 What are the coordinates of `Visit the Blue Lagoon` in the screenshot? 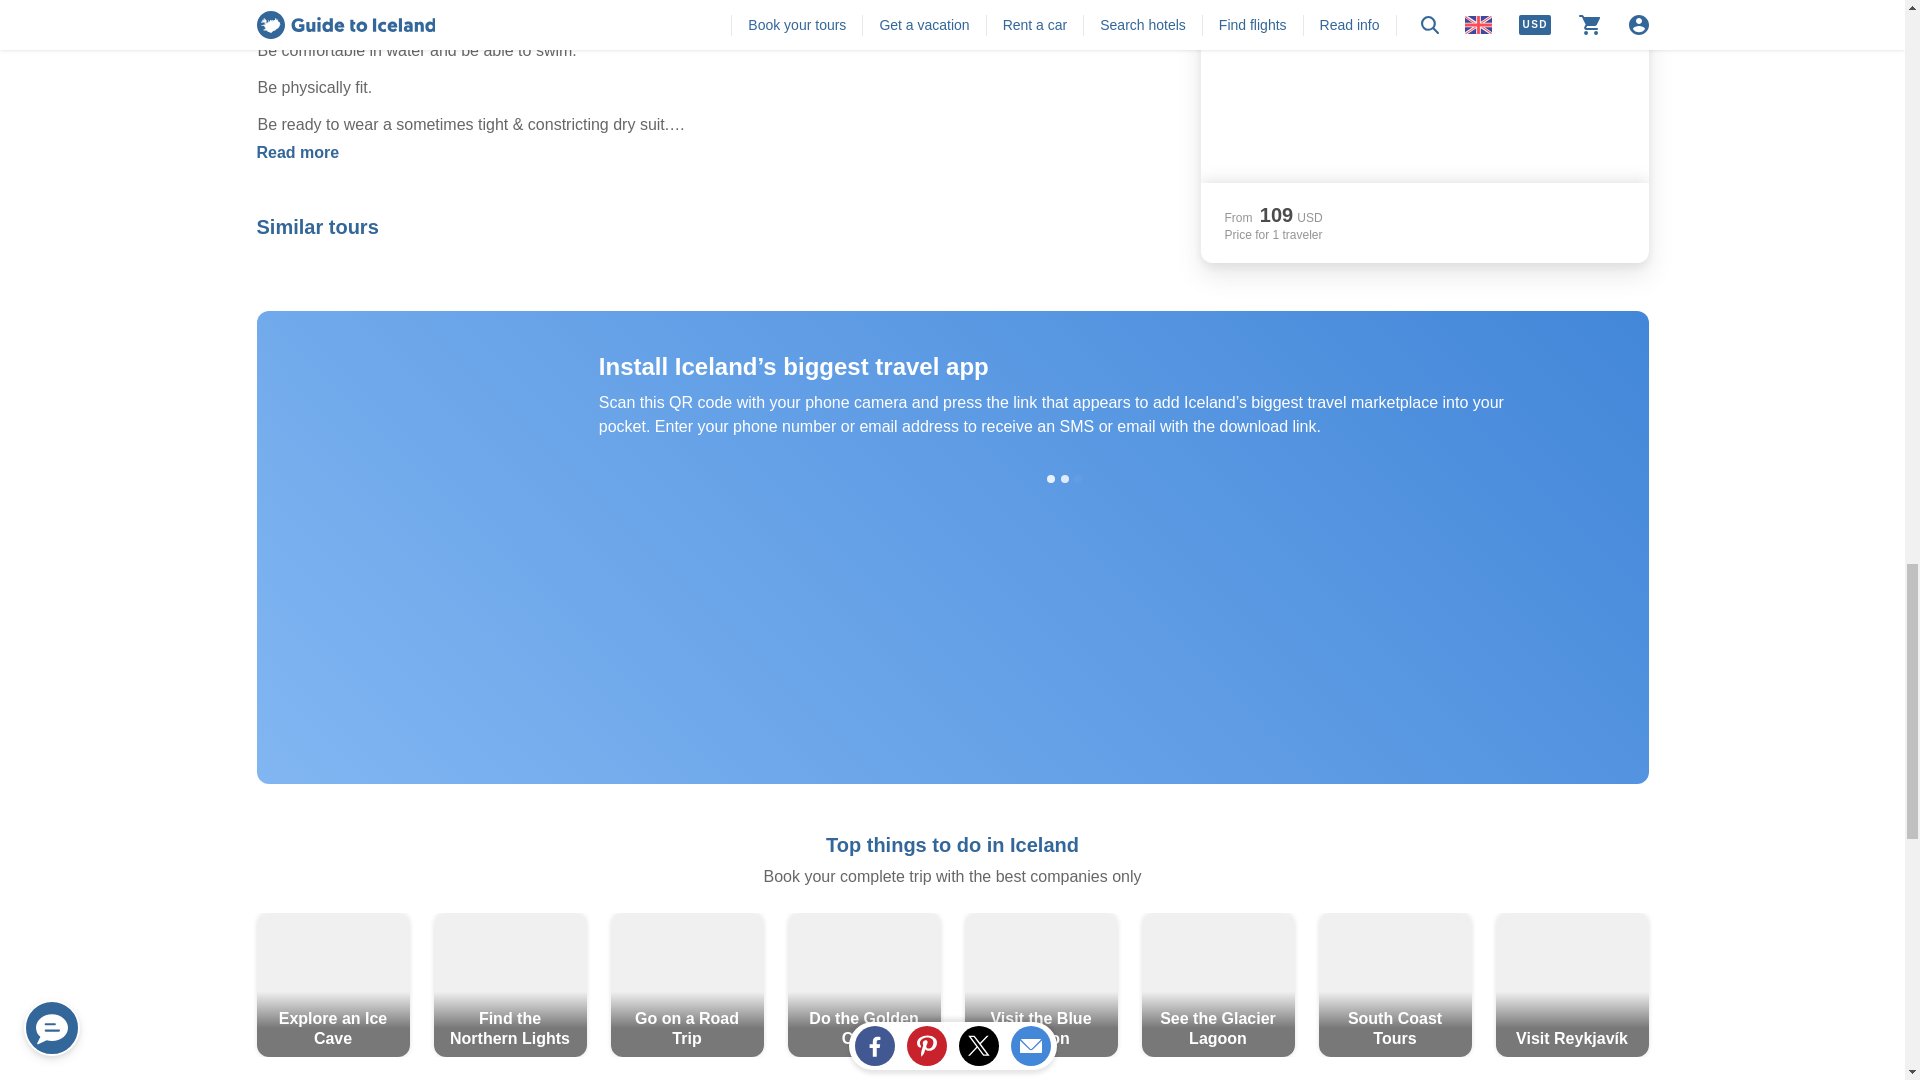 It's located at (1040, 984).